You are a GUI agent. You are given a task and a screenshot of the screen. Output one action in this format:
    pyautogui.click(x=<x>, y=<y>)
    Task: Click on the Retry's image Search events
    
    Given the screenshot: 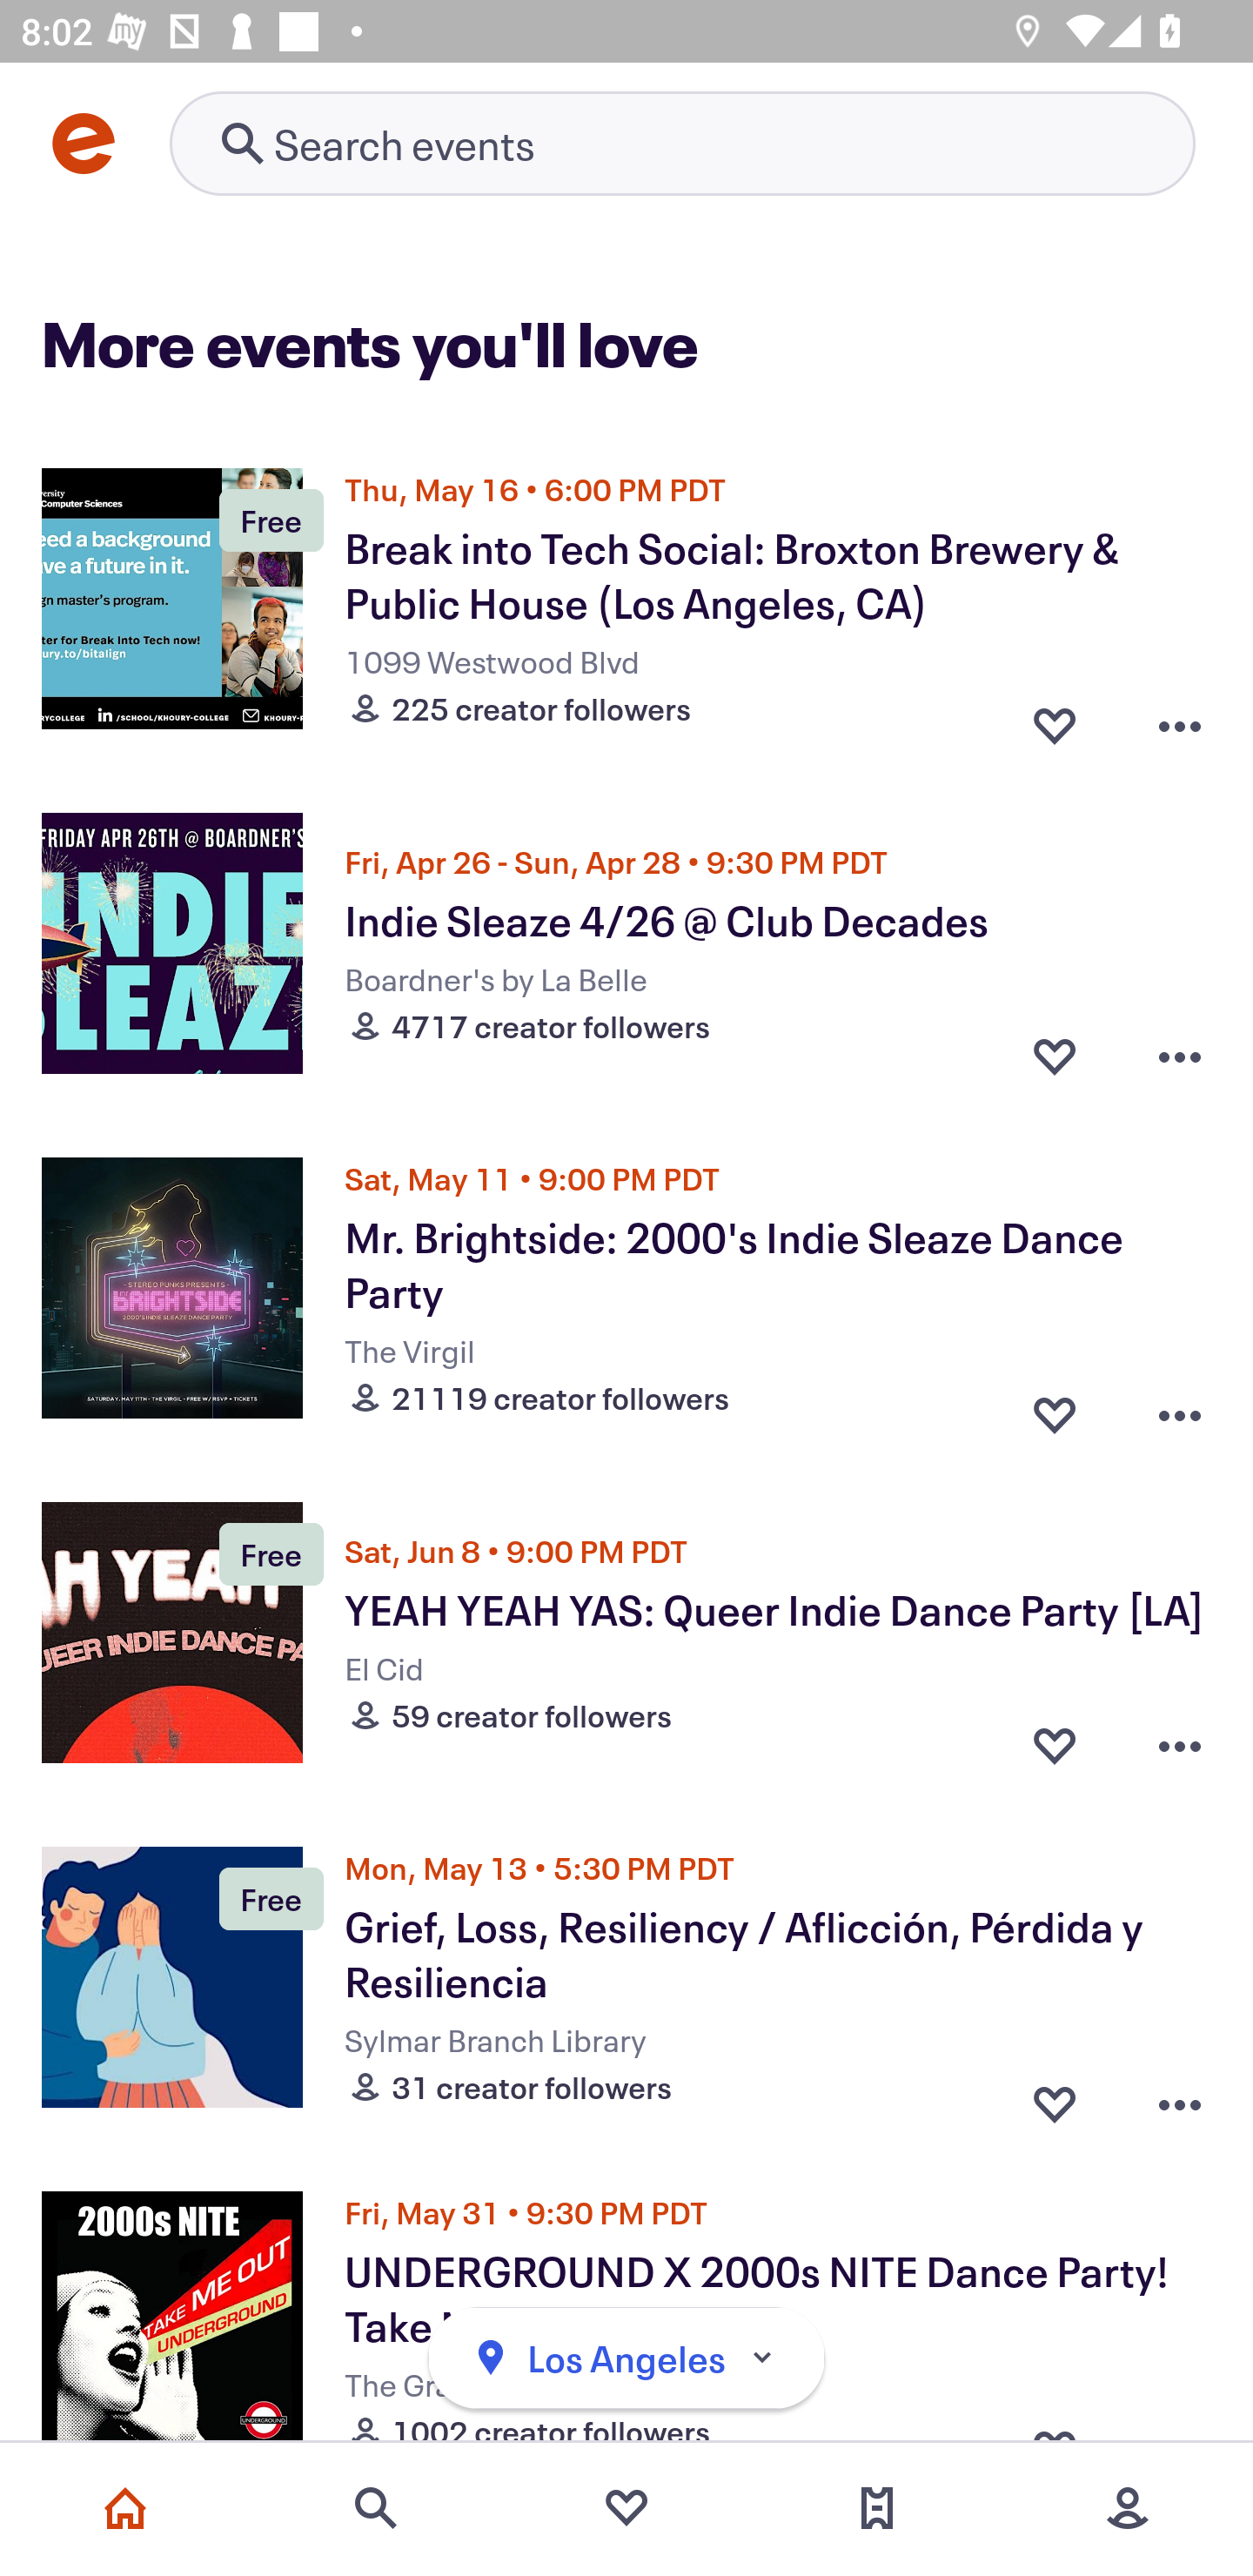 What is the action you would take?
    pyautogui.click(x=682, y=143)
    